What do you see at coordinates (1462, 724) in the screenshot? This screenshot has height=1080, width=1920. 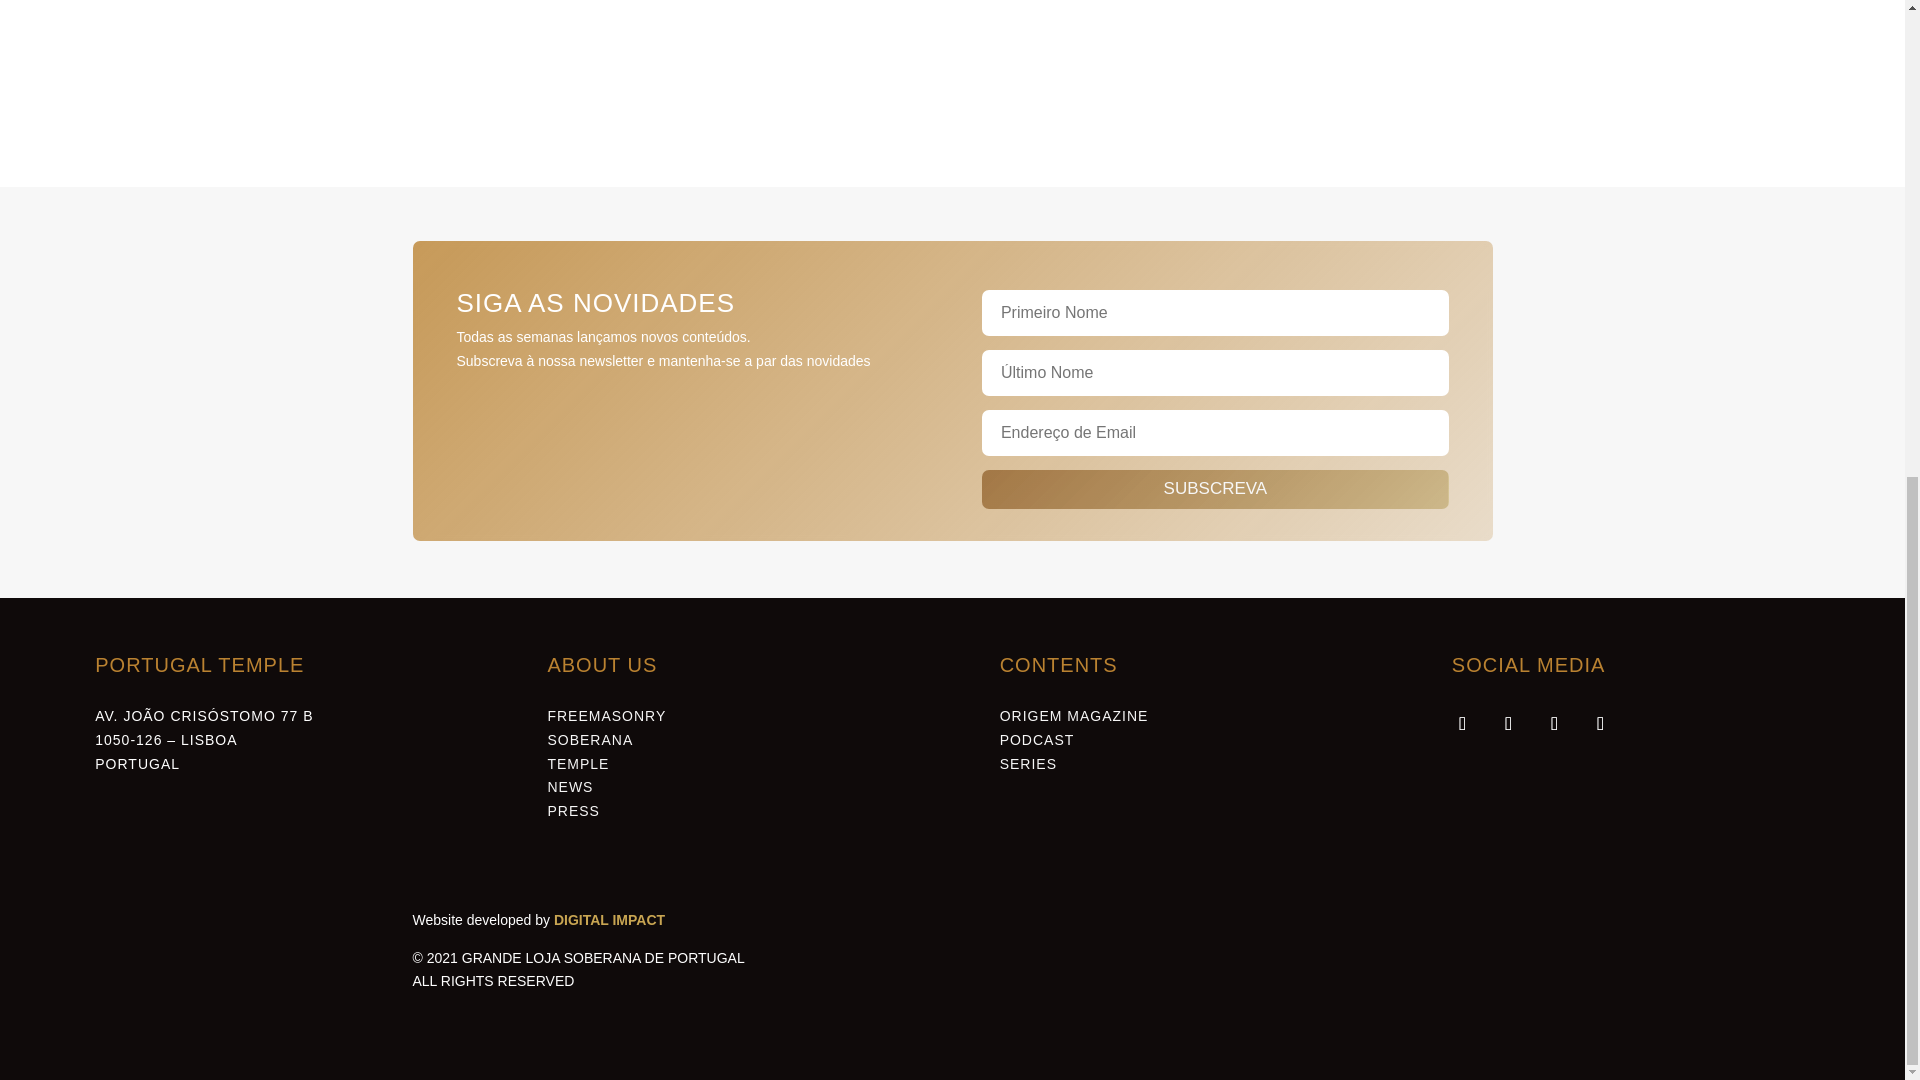 I see `Follow on Facebook` at bounding box center [1462, 724].